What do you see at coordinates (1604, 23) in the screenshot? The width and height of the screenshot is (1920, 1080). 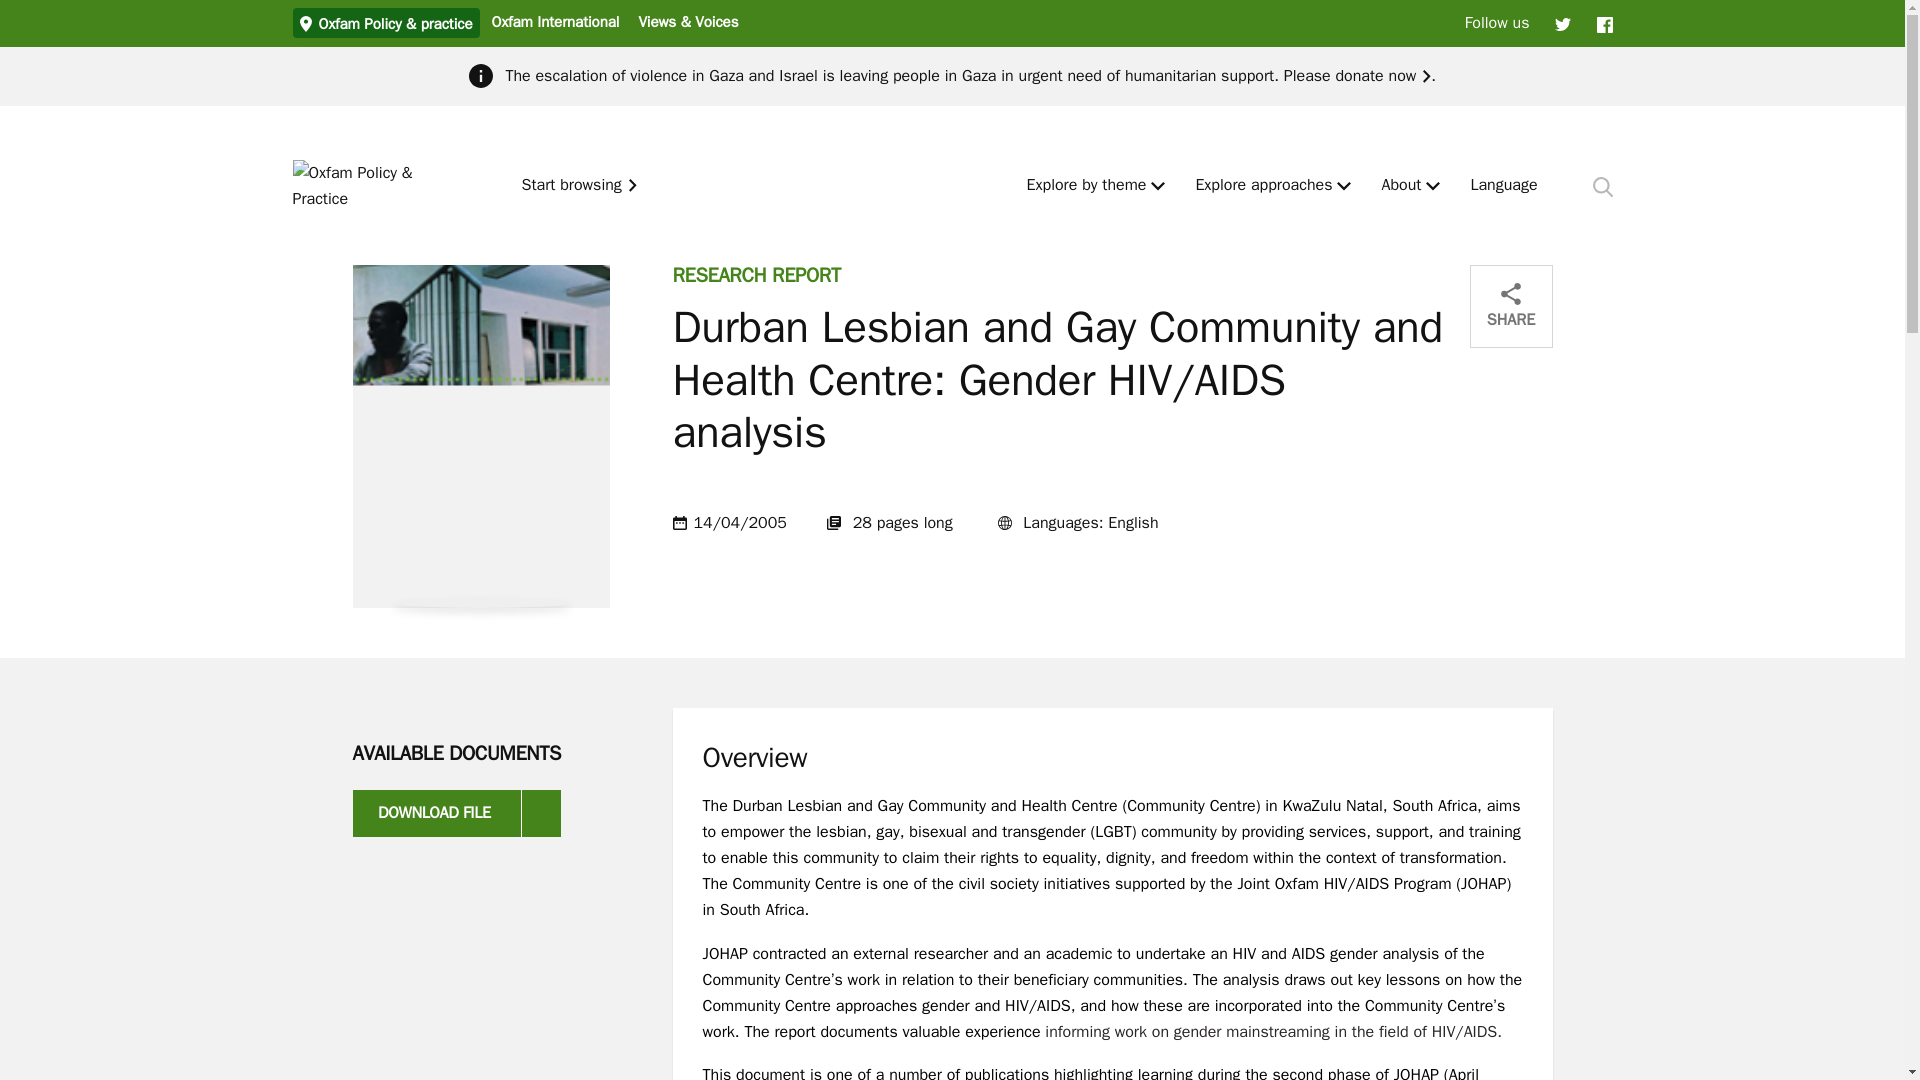 I see `Facebook` at bounding box center [1604, 23].